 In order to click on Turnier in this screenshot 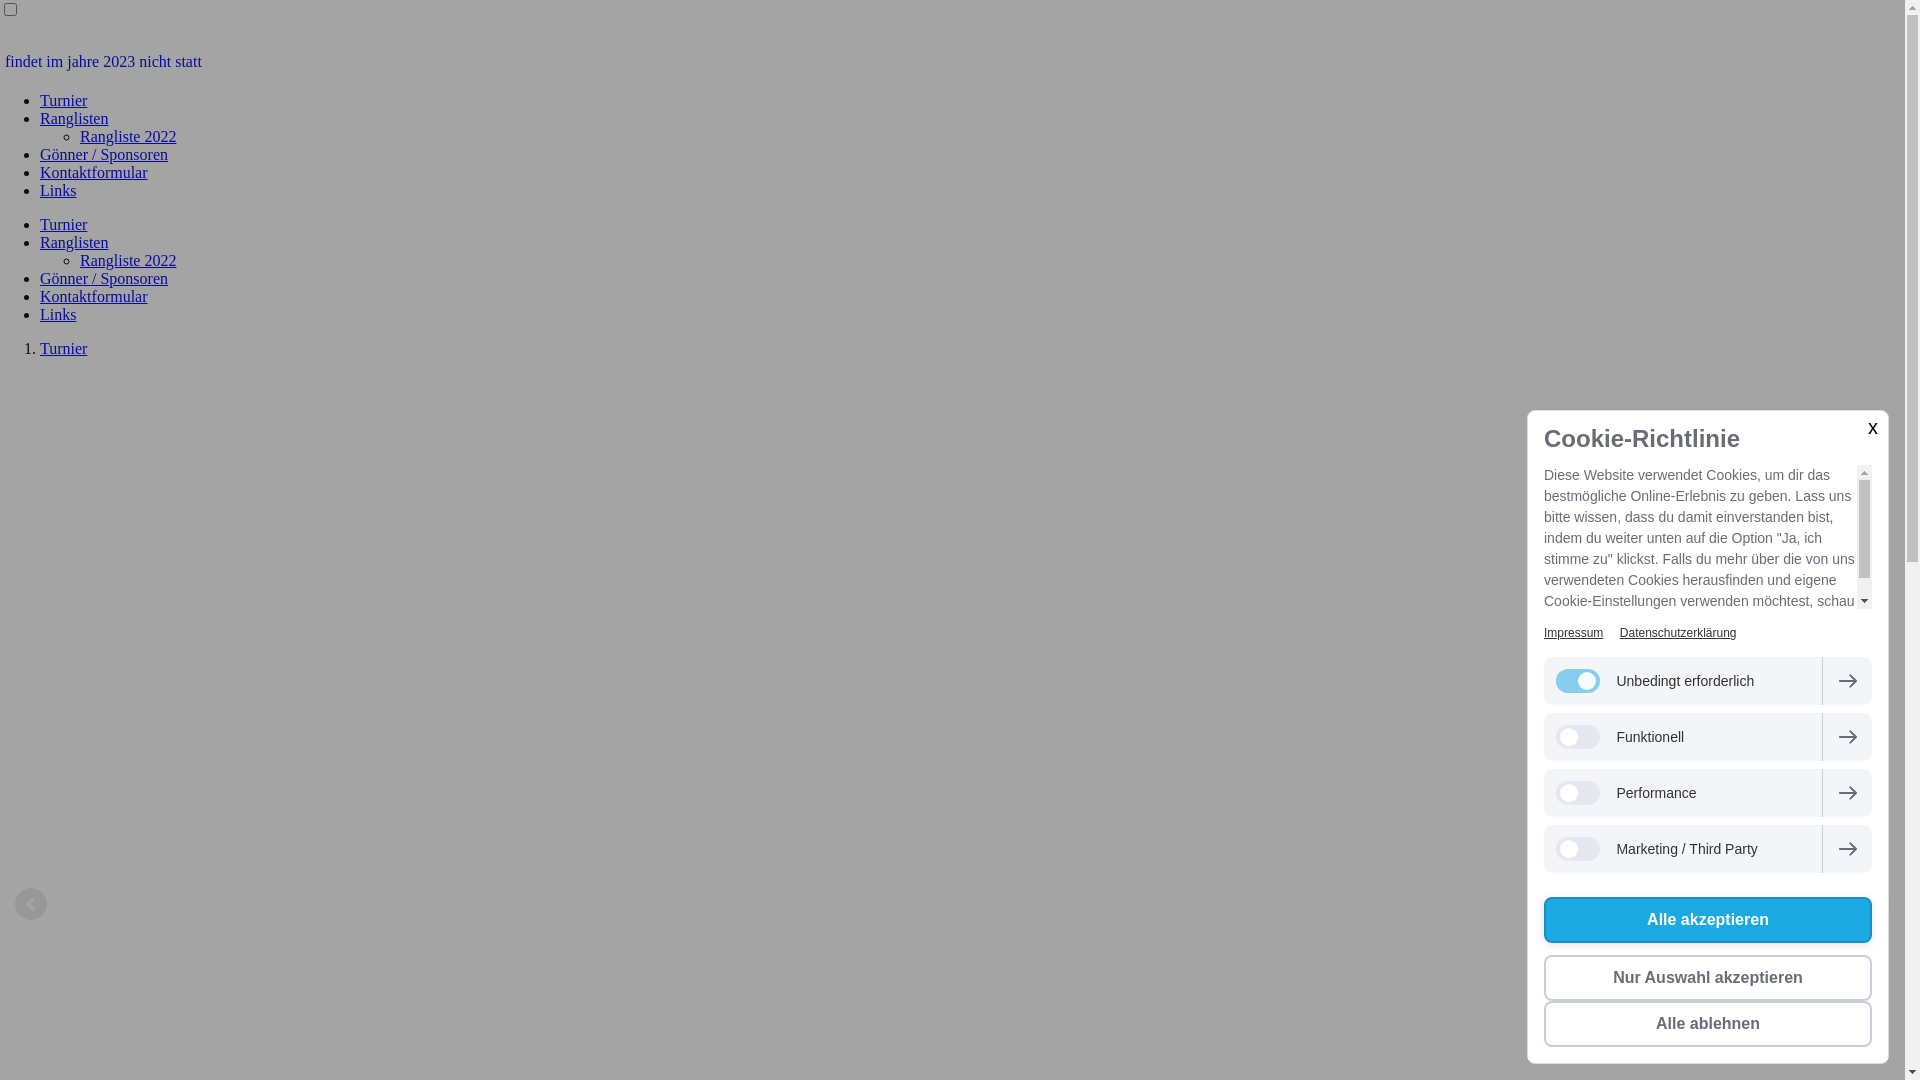, I will do `click(64, 224)`.